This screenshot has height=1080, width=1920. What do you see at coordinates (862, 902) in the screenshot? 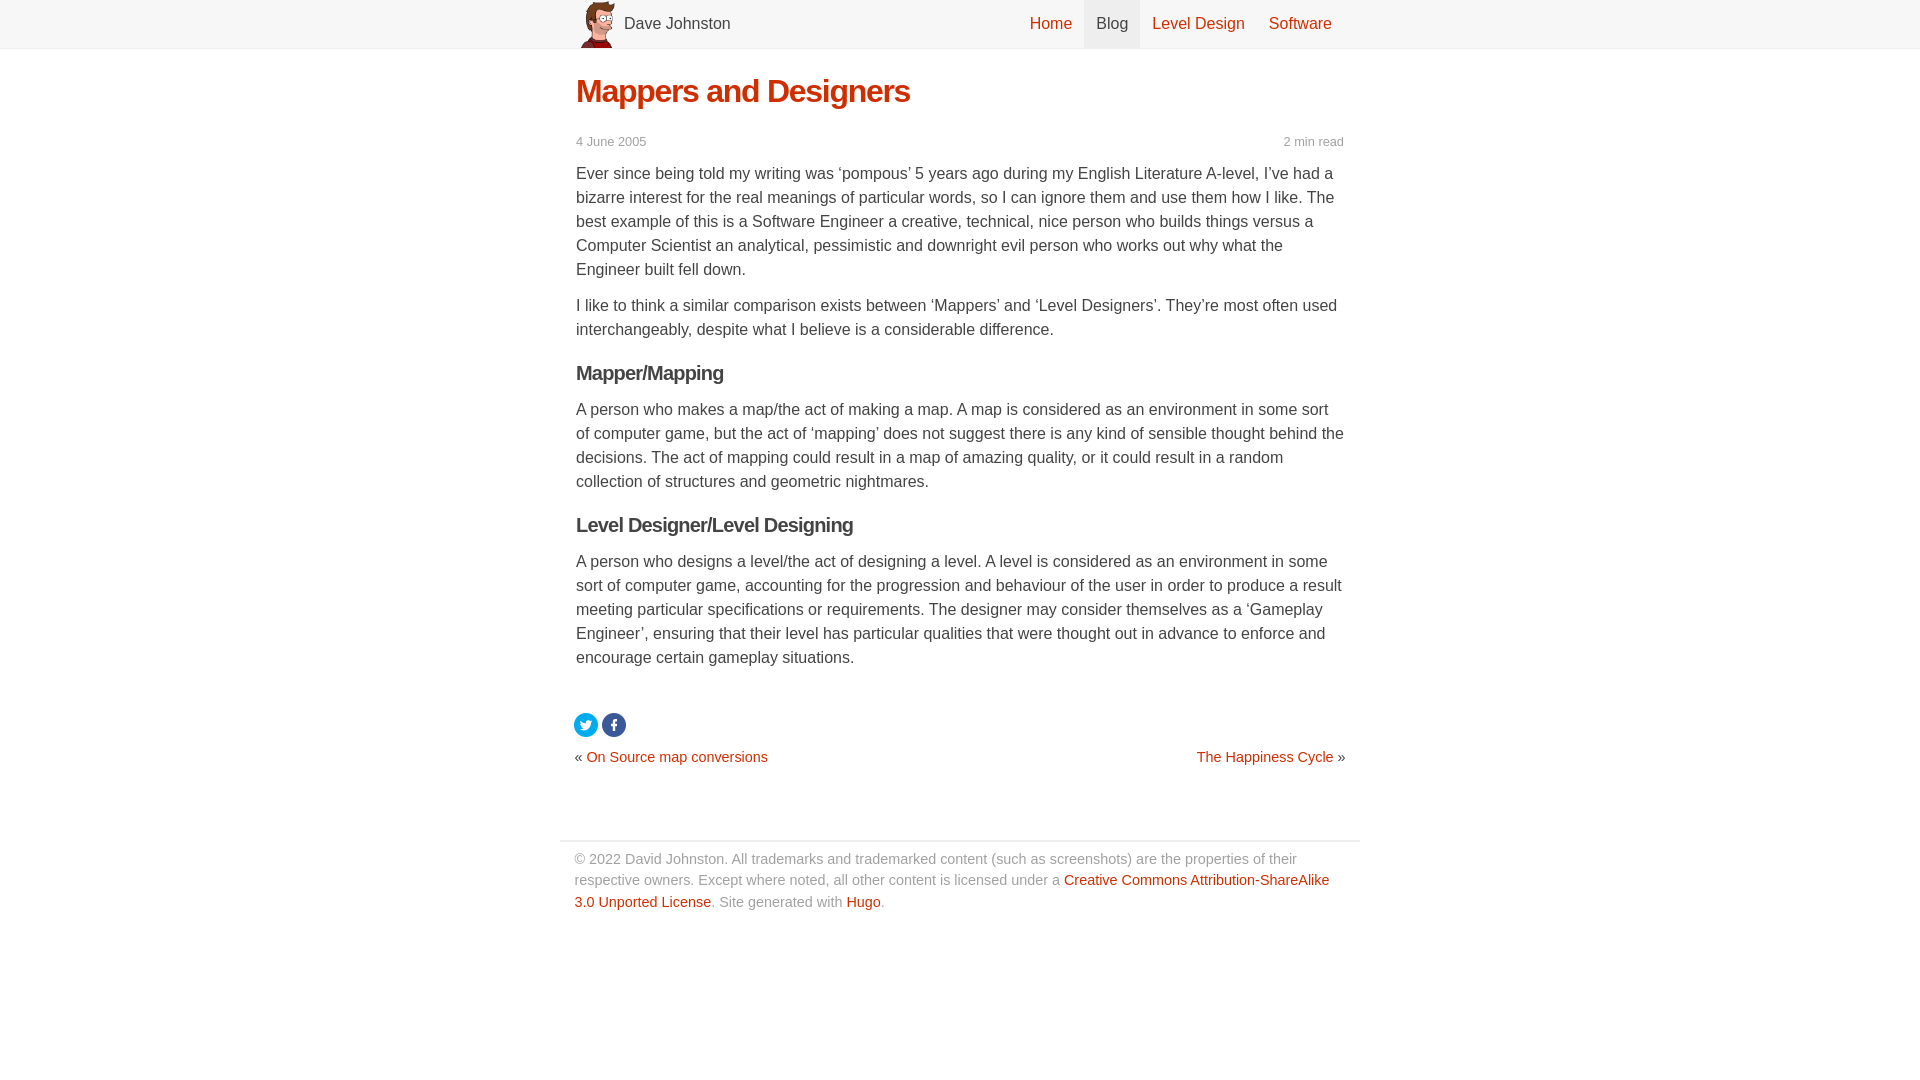
I see `Hugo` at bounding box center [862, 902].